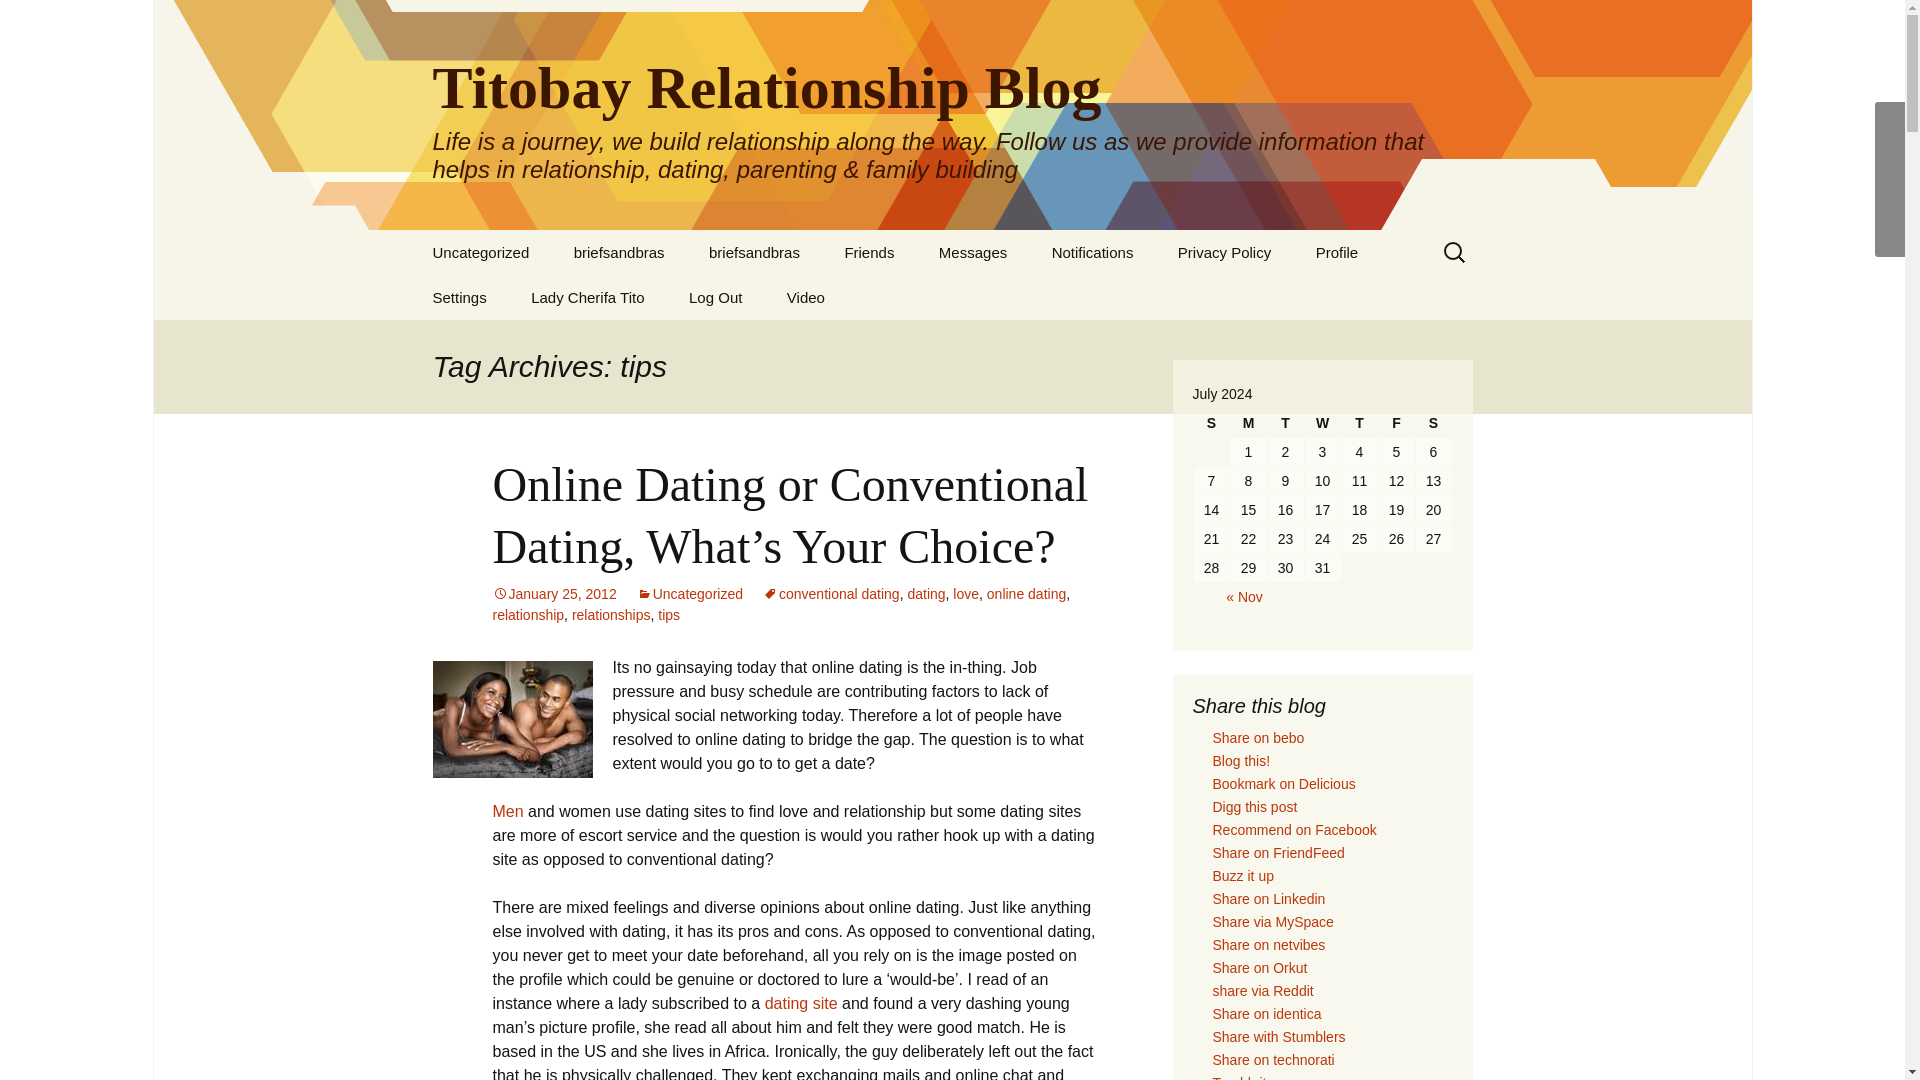 This screenshot has height=1080, width=1920. Describe the element at coordinates (620, 252) in the screenshot. I see `Underwear` at that location.